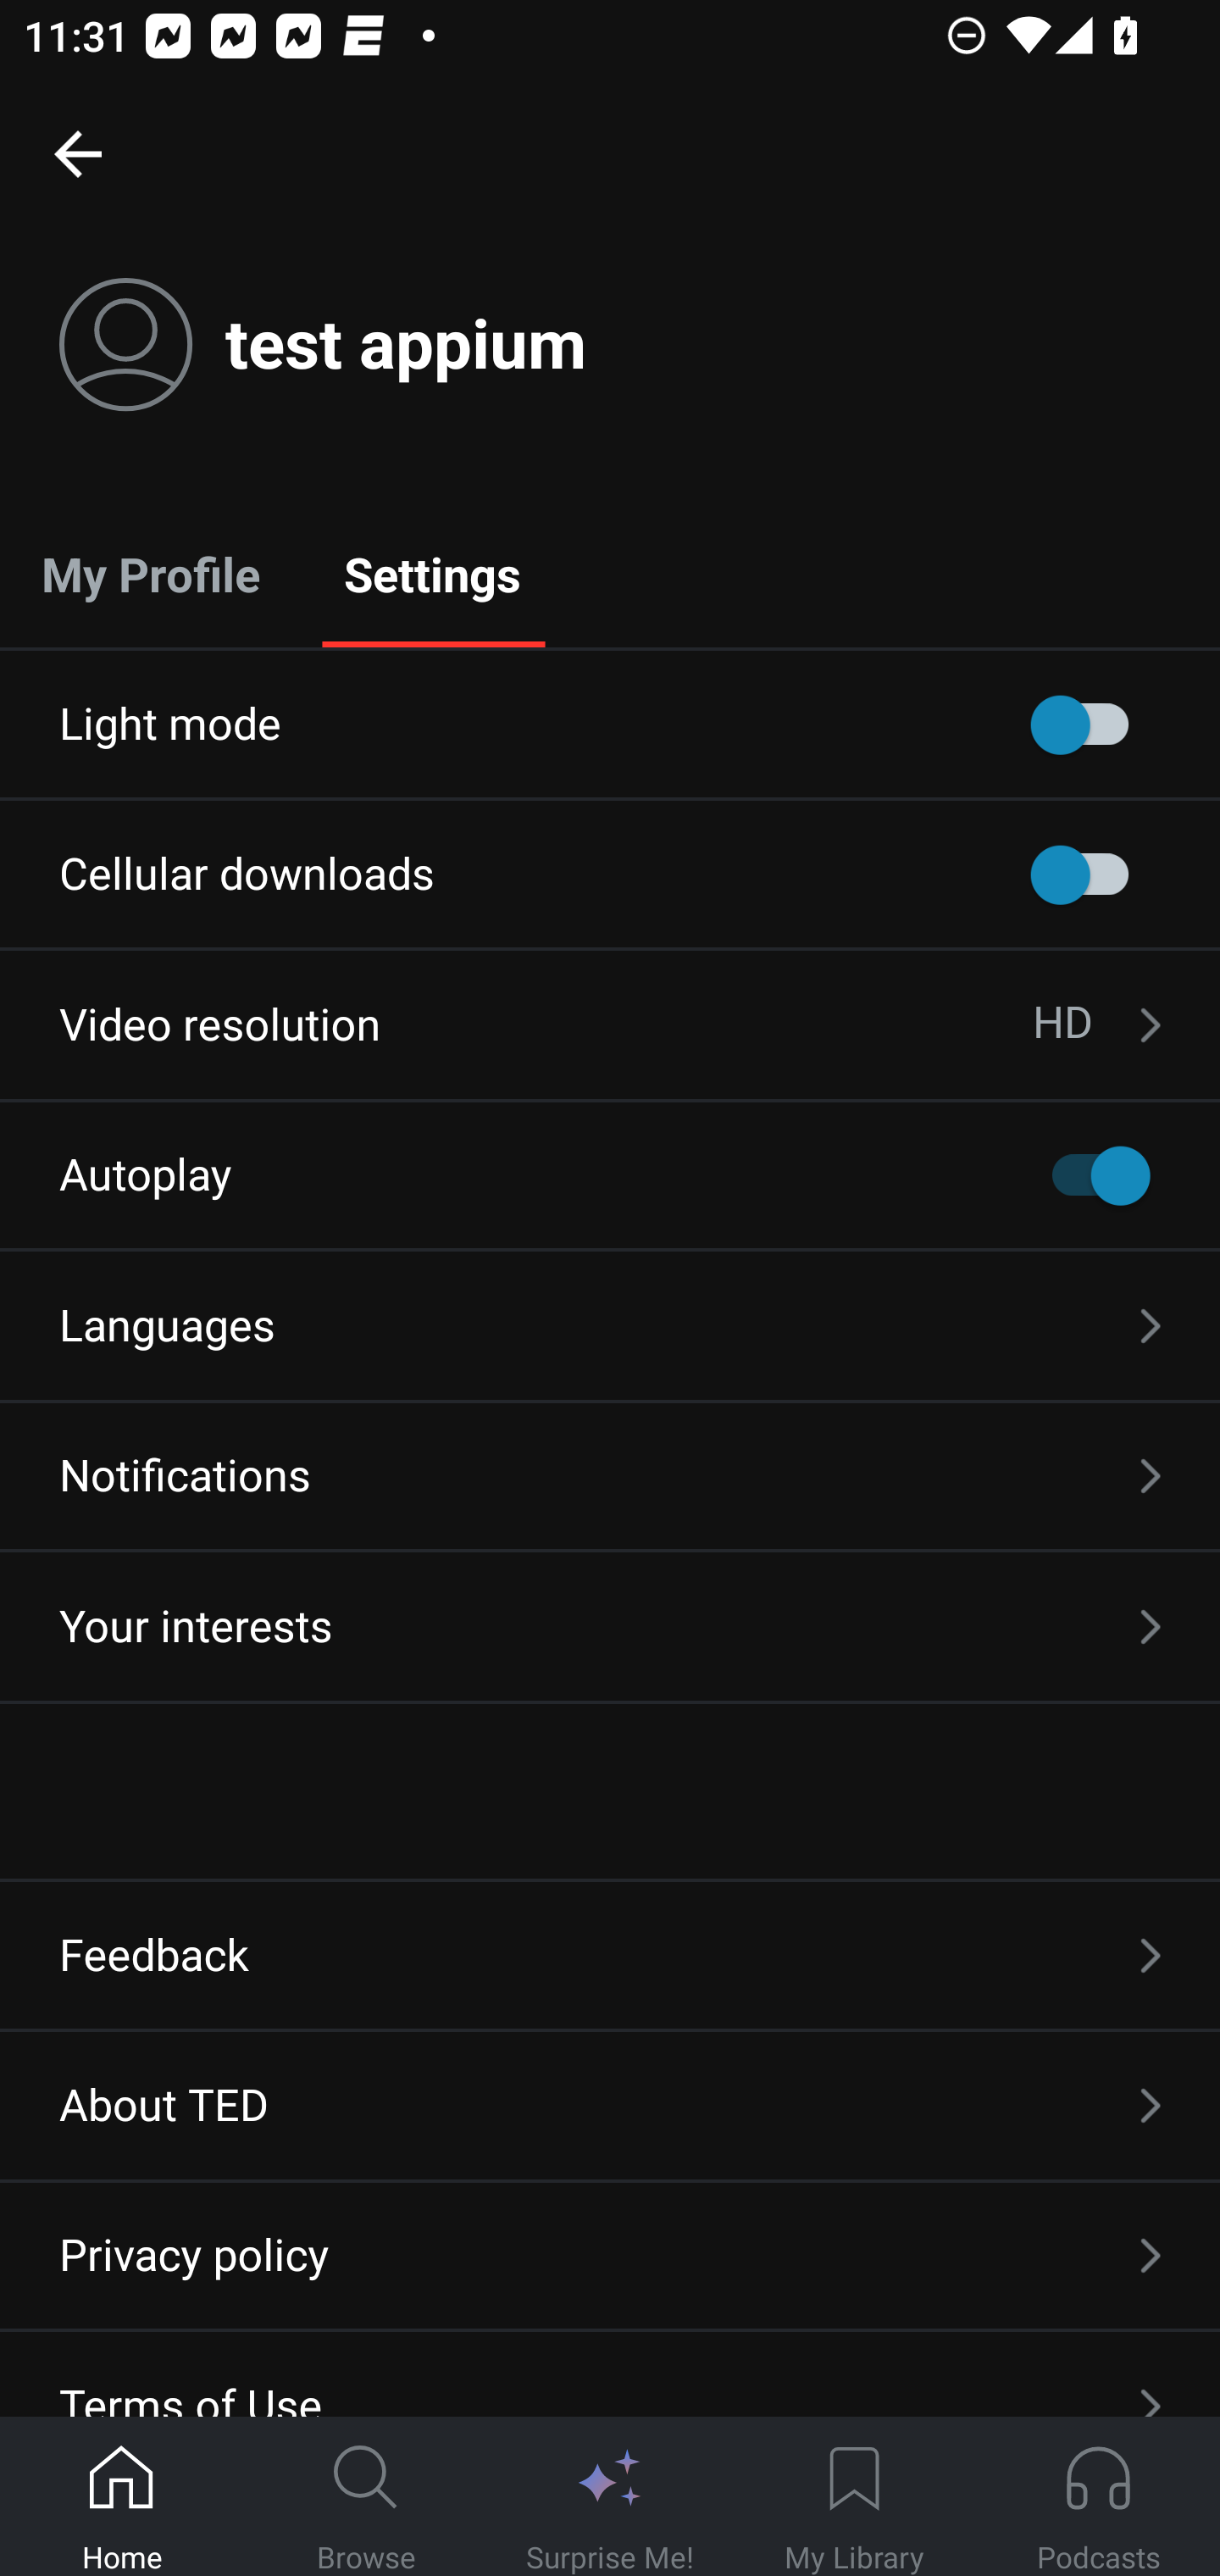  I want to click on Home, back, so click(77, 153).